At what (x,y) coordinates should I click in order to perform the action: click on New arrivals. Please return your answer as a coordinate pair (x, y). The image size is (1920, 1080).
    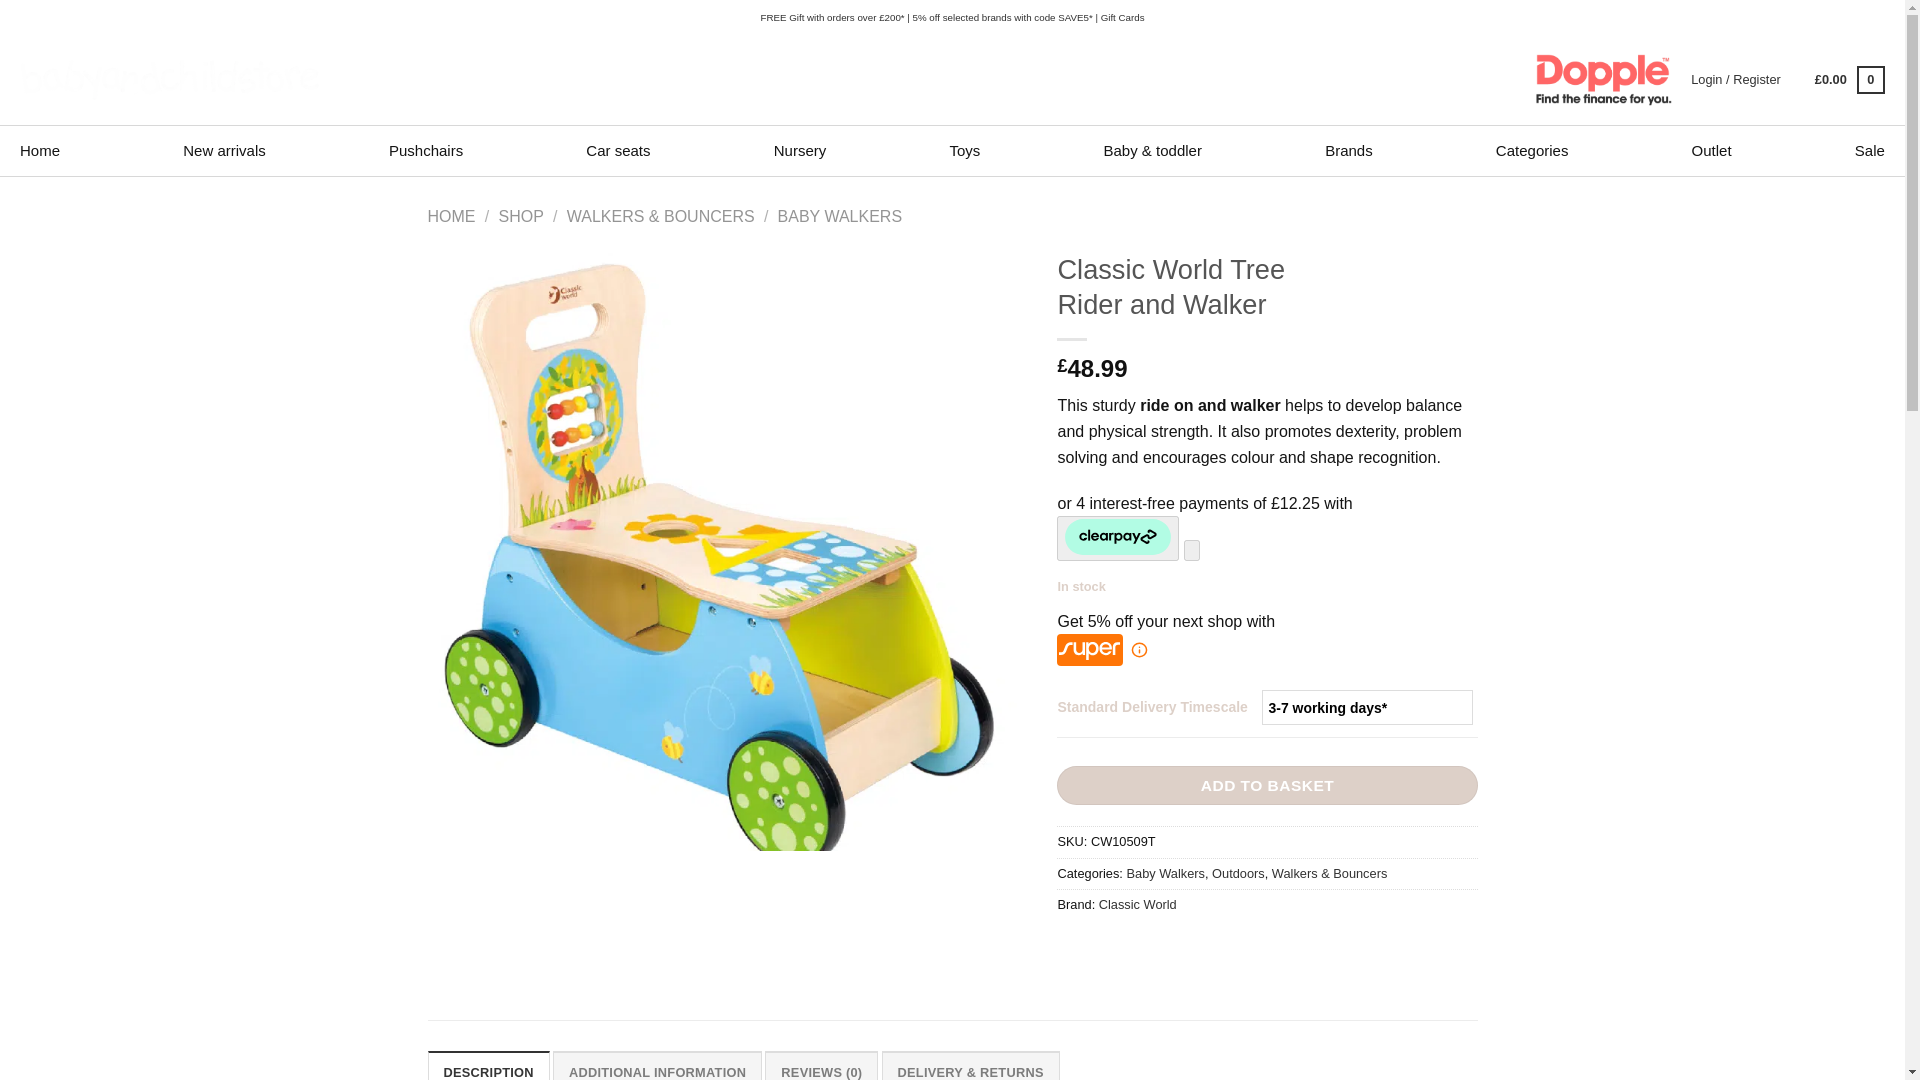
    Looking at the image, I should click on (224, 151).